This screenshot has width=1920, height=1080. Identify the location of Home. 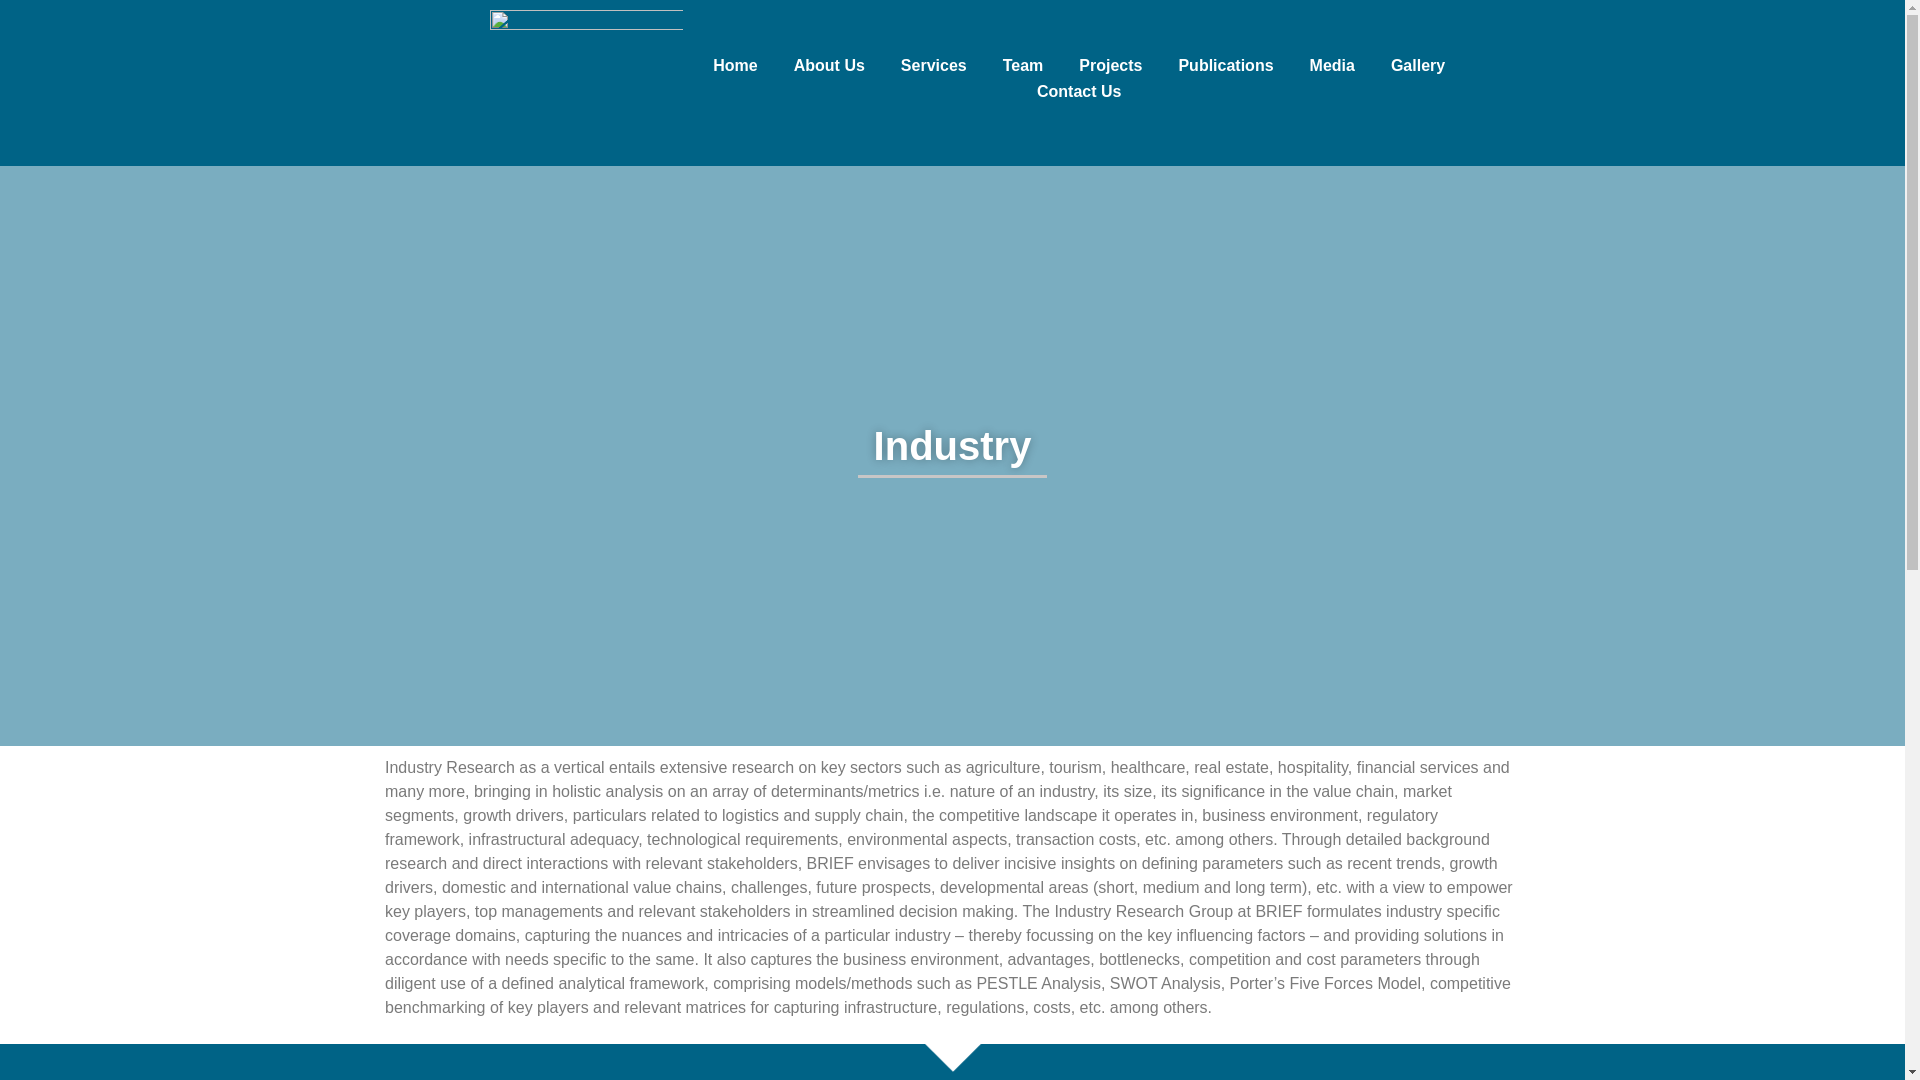
(735, 65).